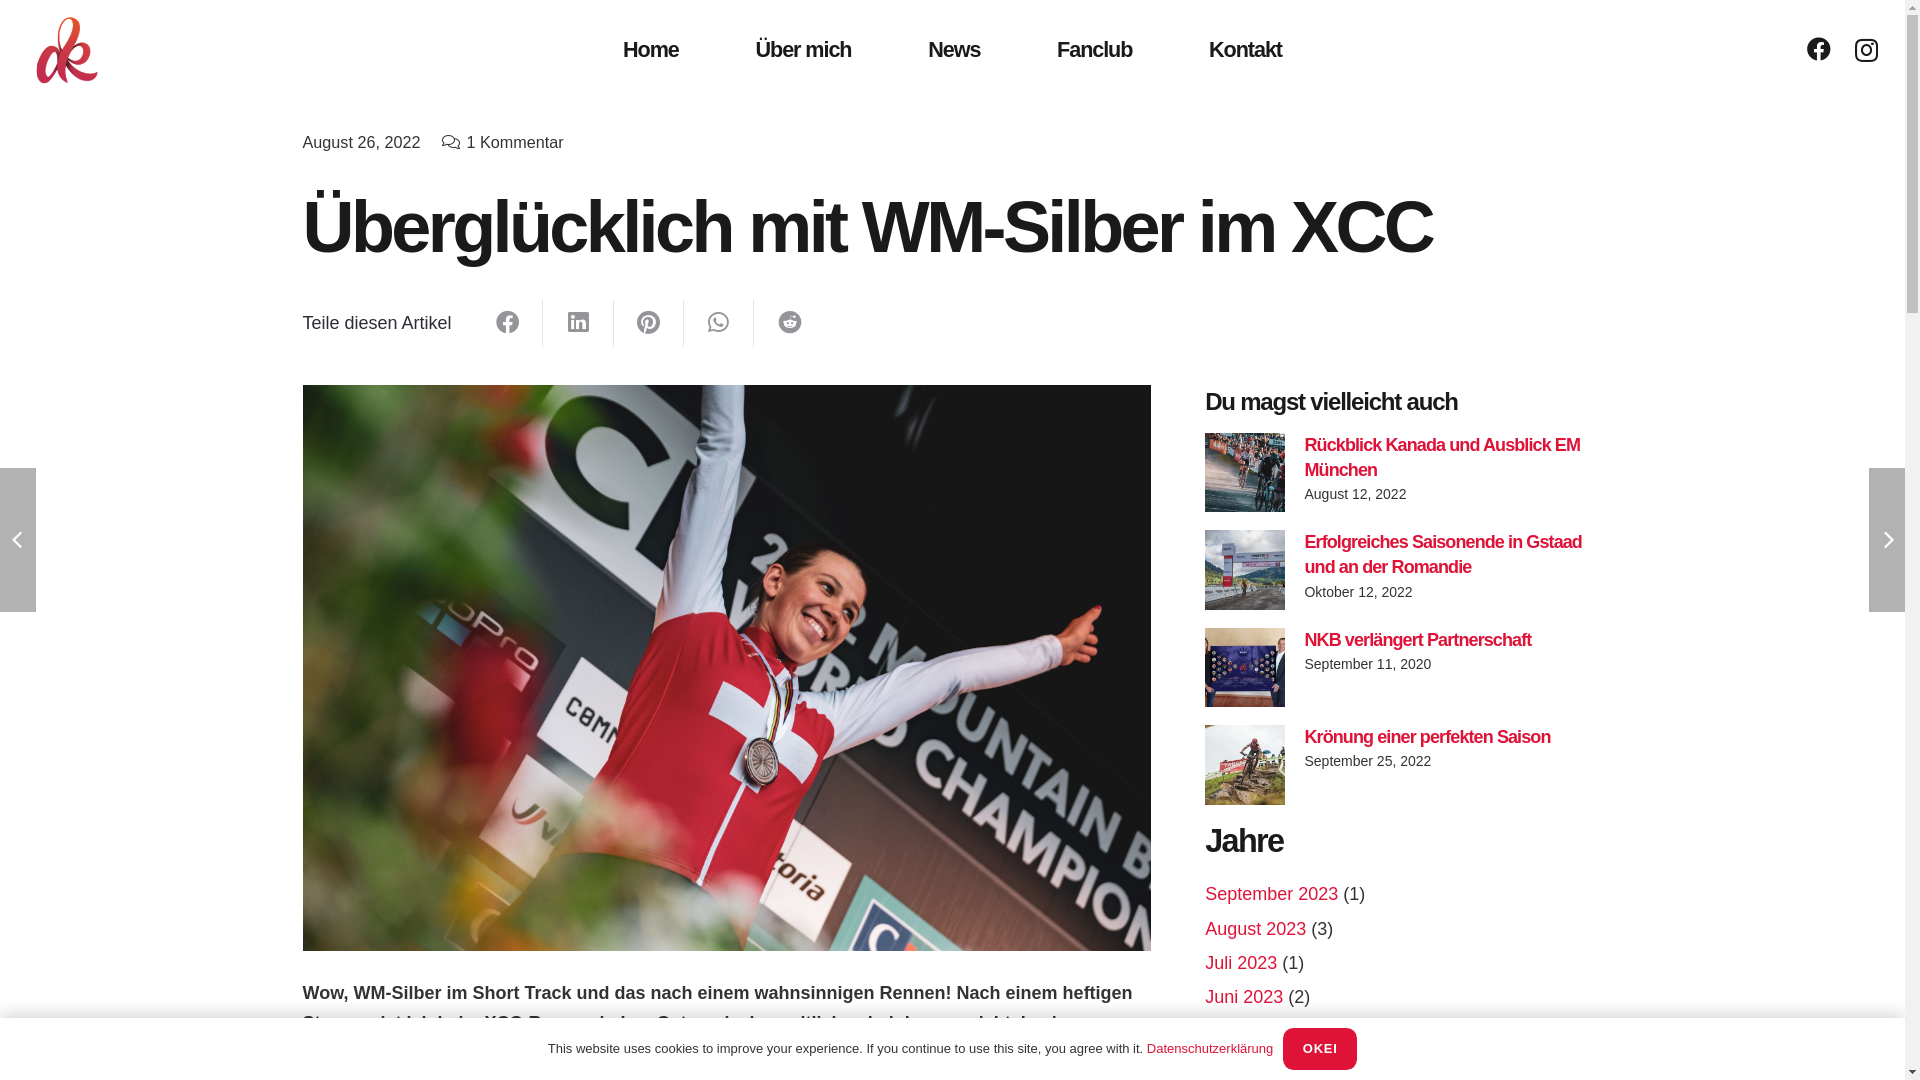  Describe the element at coordinates (1272, 894) in the screenshot. I see `September 2023` at that location.